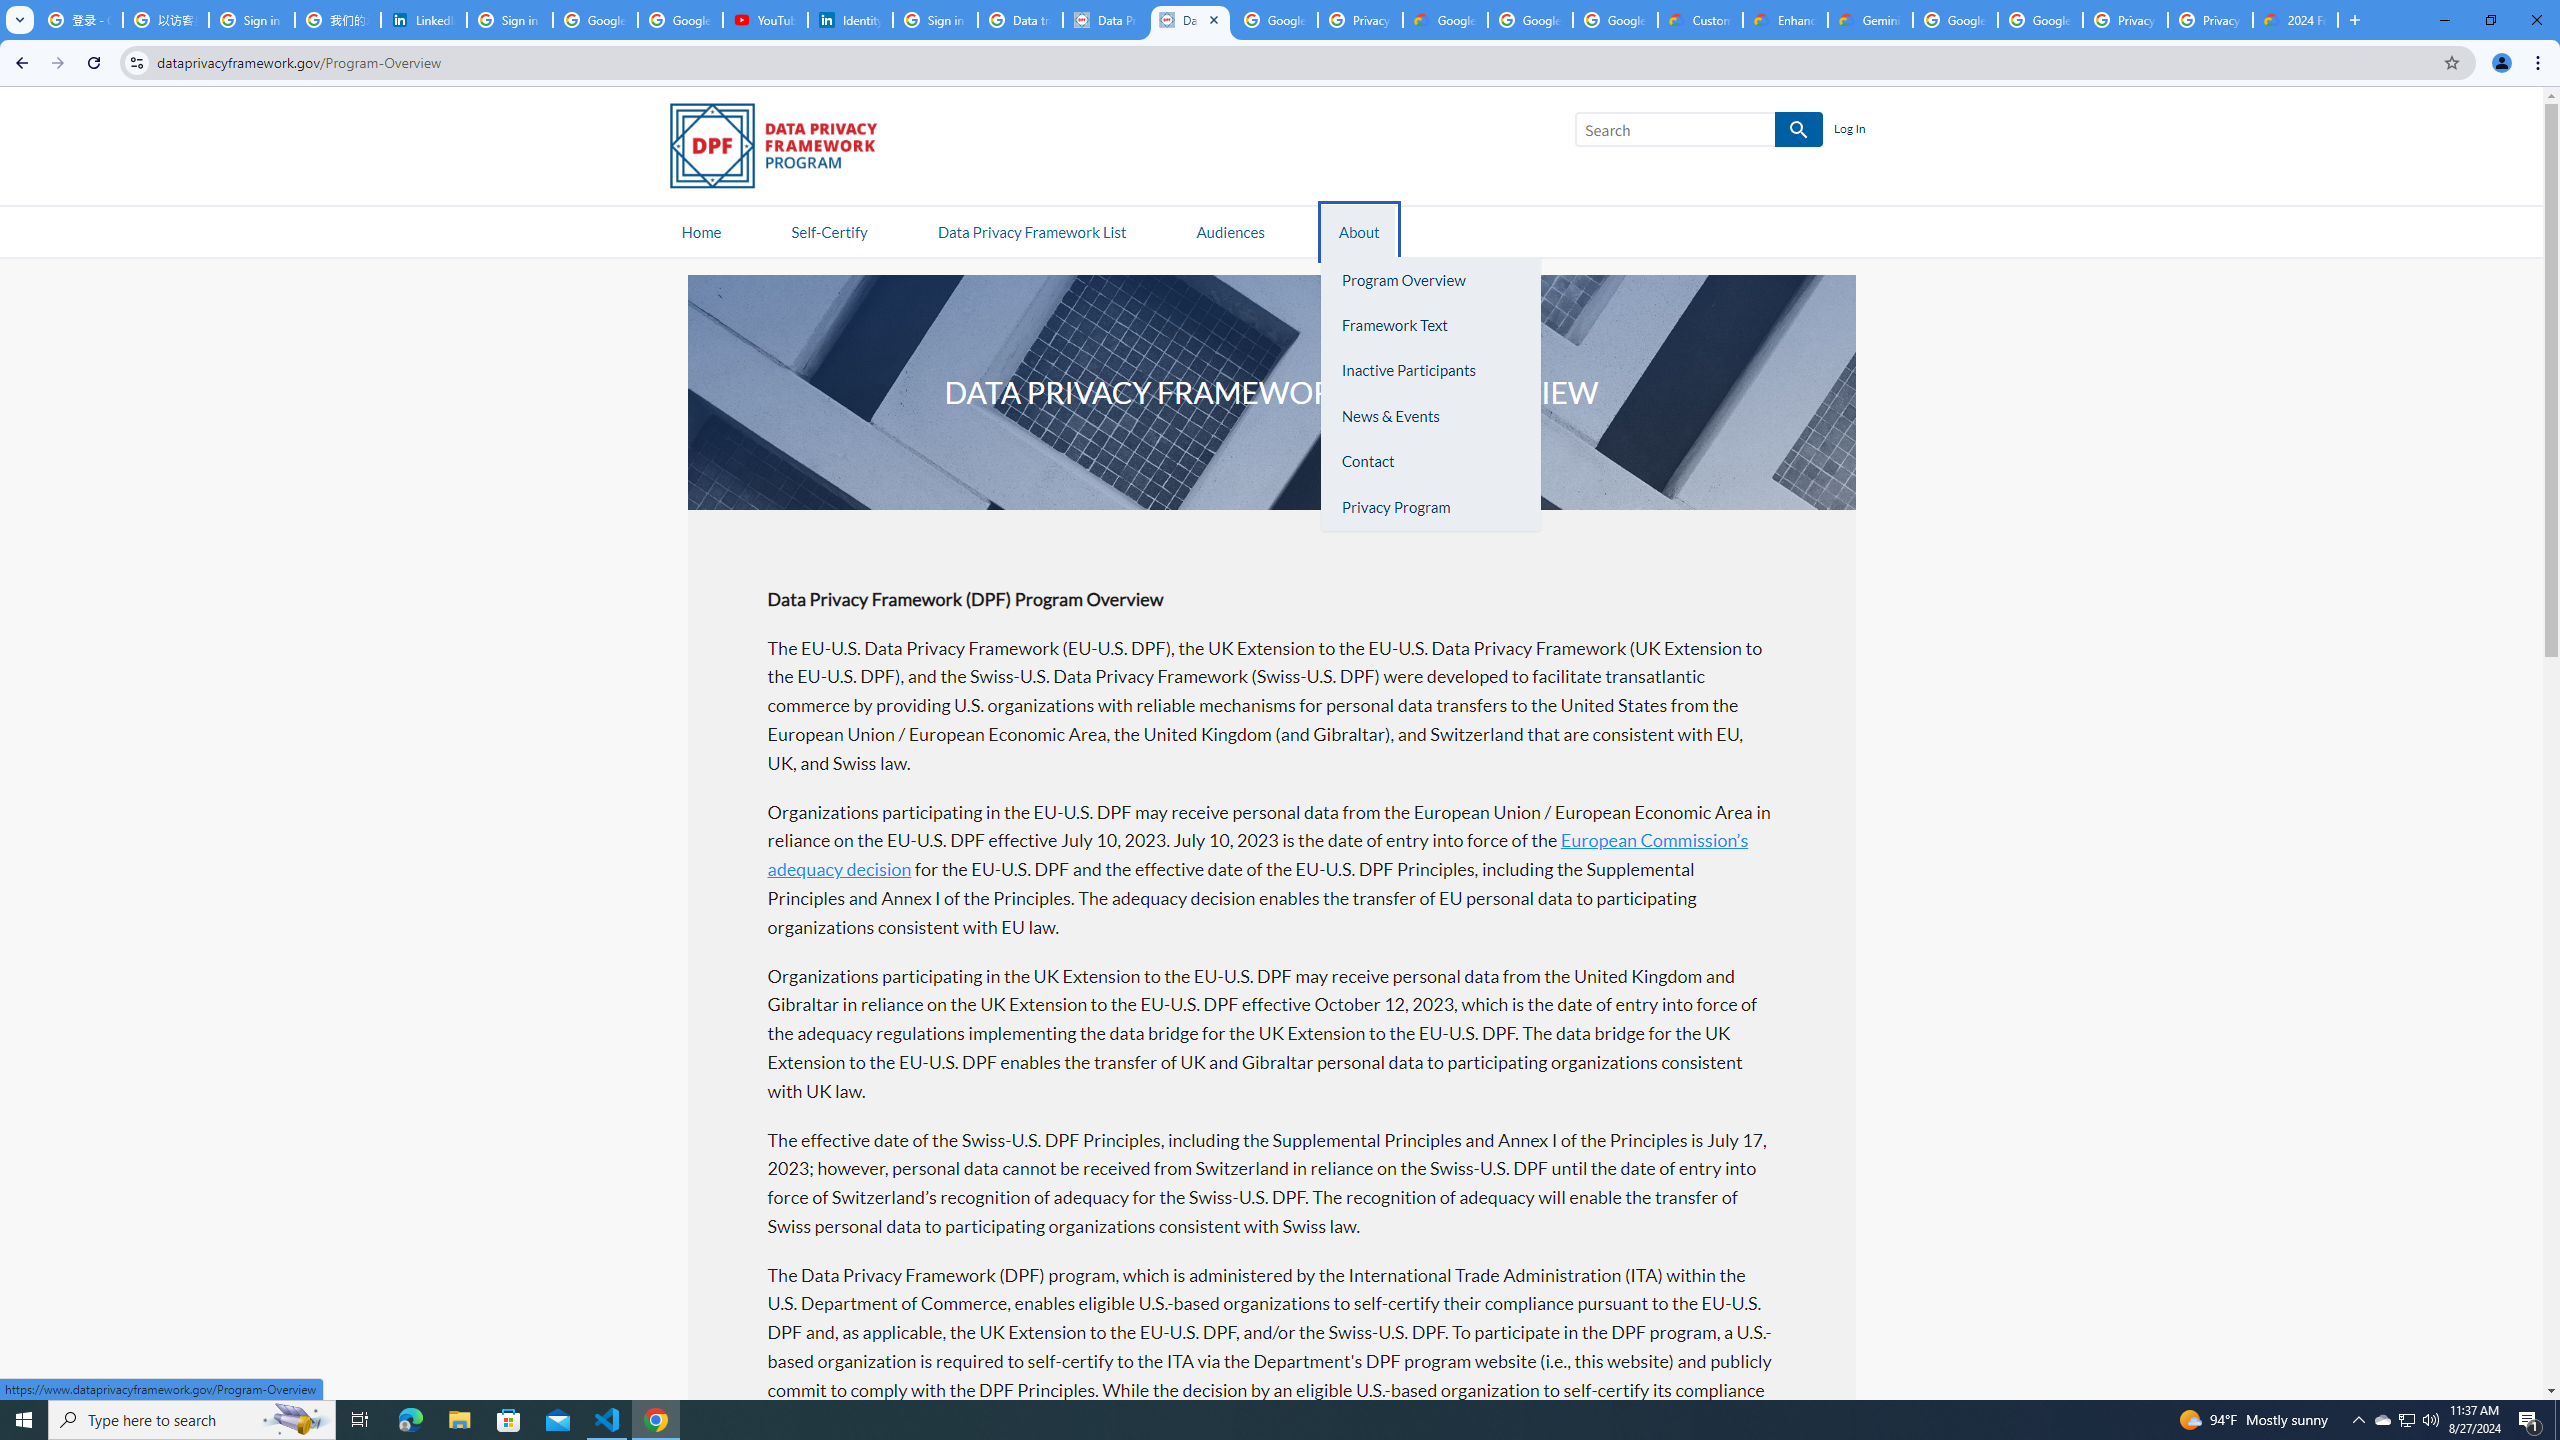 The height and width of the screenshot is (1440, 2560). What do you see at coordinates (1230, 230) in the screenshot?
I see `Audiences` at bounding box center [1230, 230].